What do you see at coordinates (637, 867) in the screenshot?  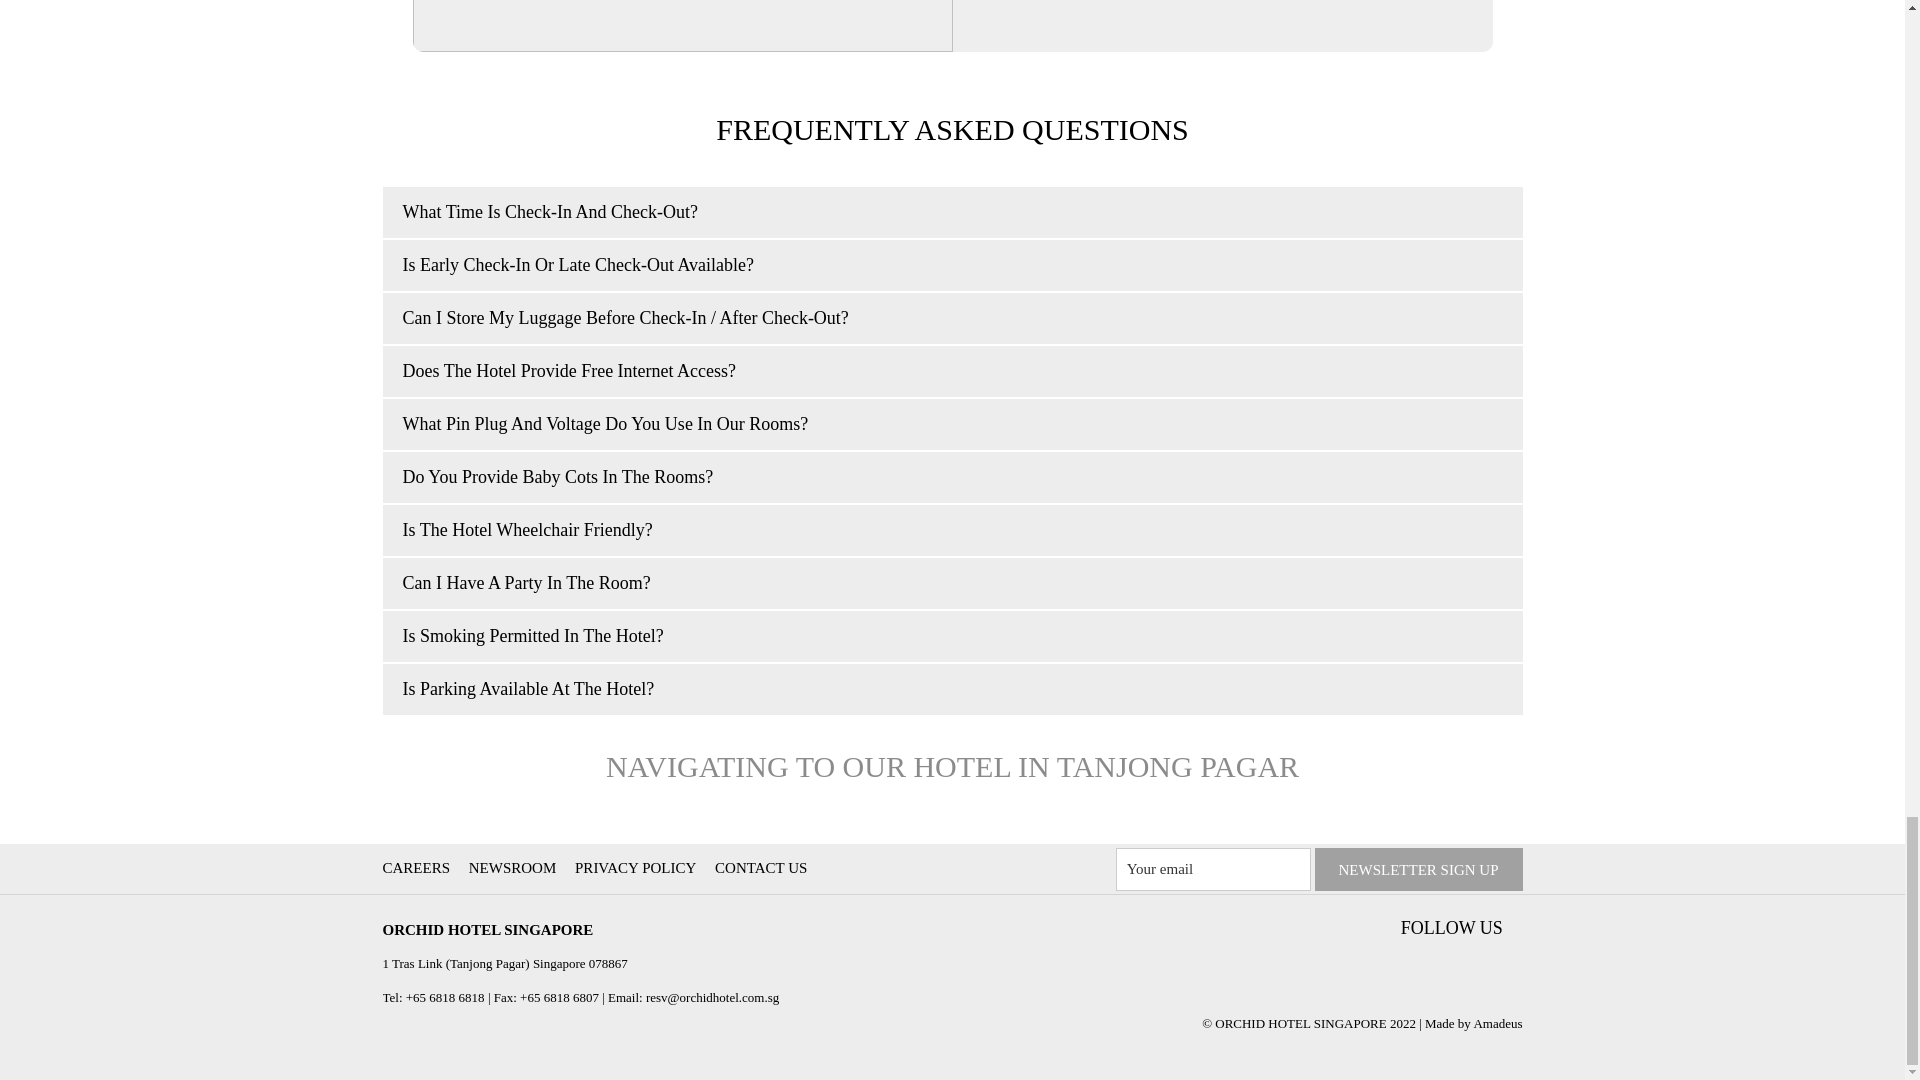 I see `PRIVACY POLICY` at bounding box center [637, 867].